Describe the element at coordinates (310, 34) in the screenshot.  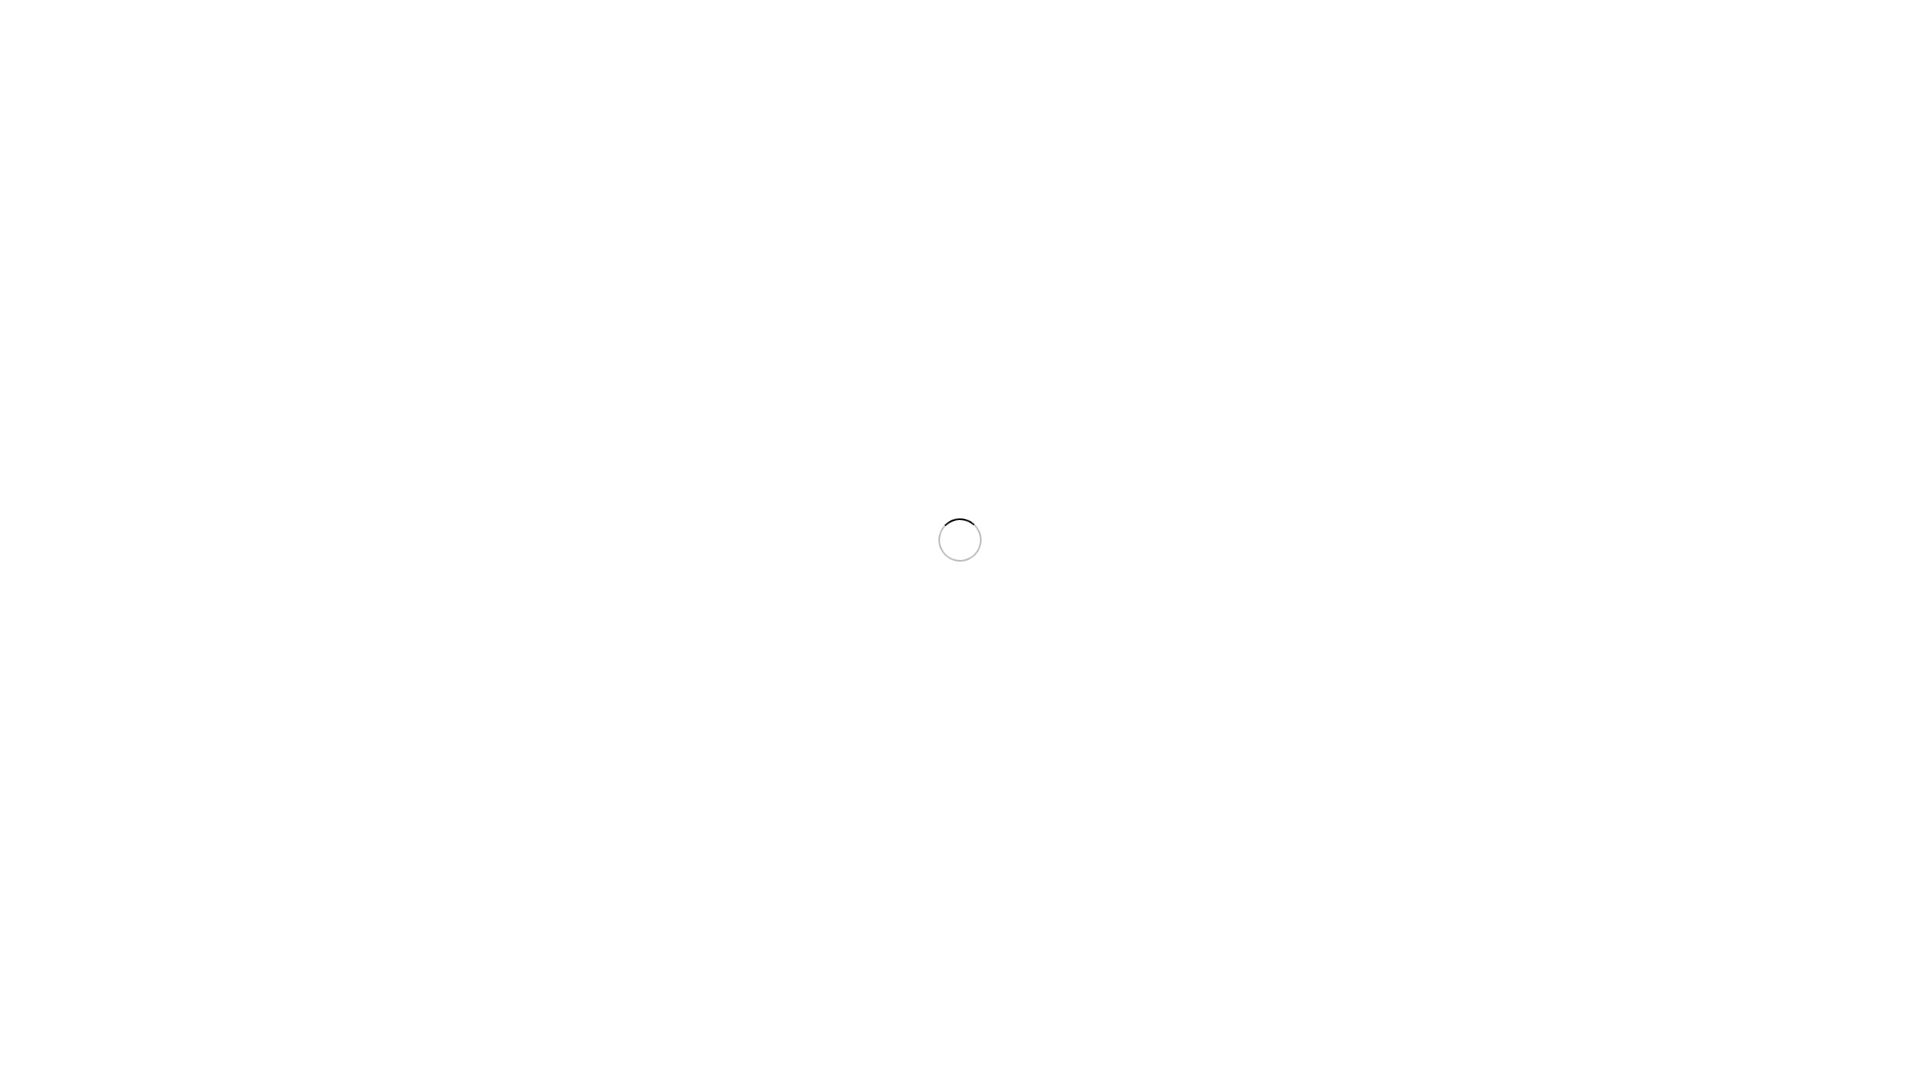
I see `+375445149149` at that location.